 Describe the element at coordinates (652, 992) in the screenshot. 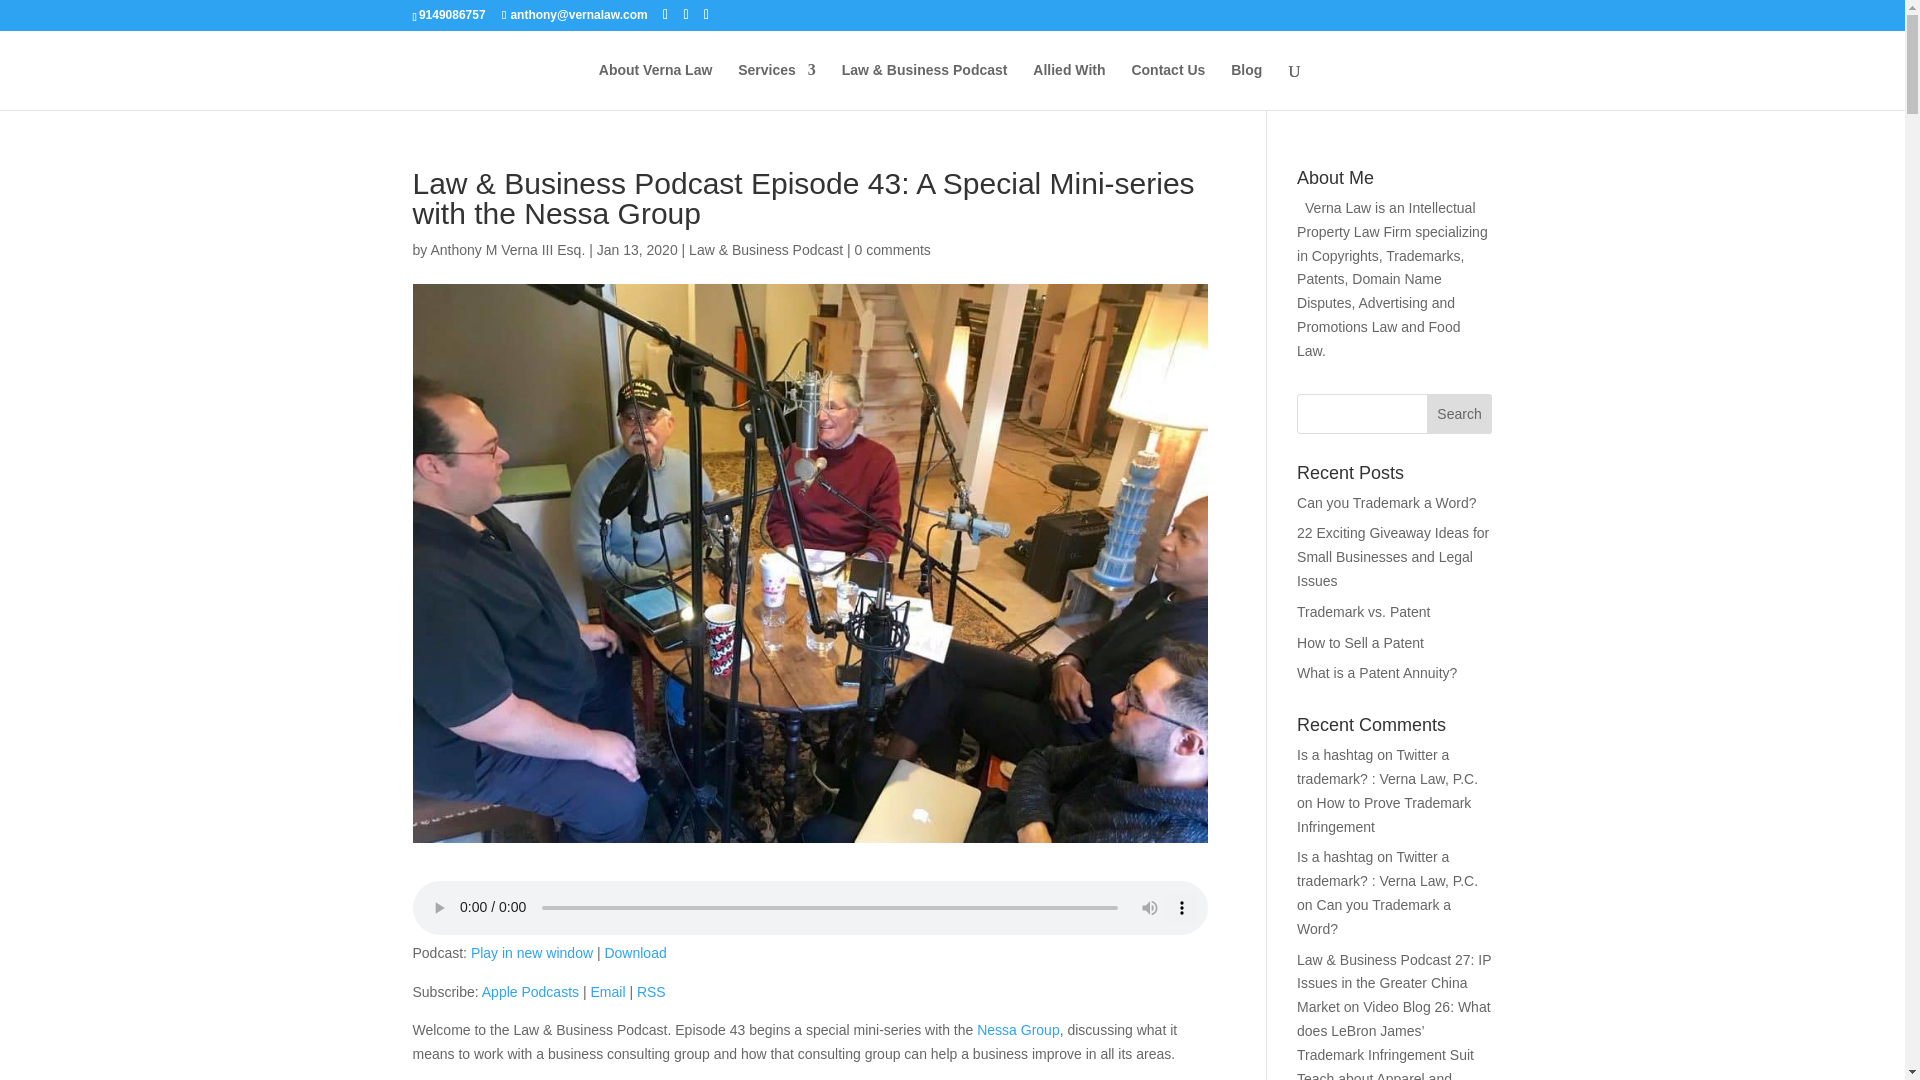

I see `RSS` at that location.